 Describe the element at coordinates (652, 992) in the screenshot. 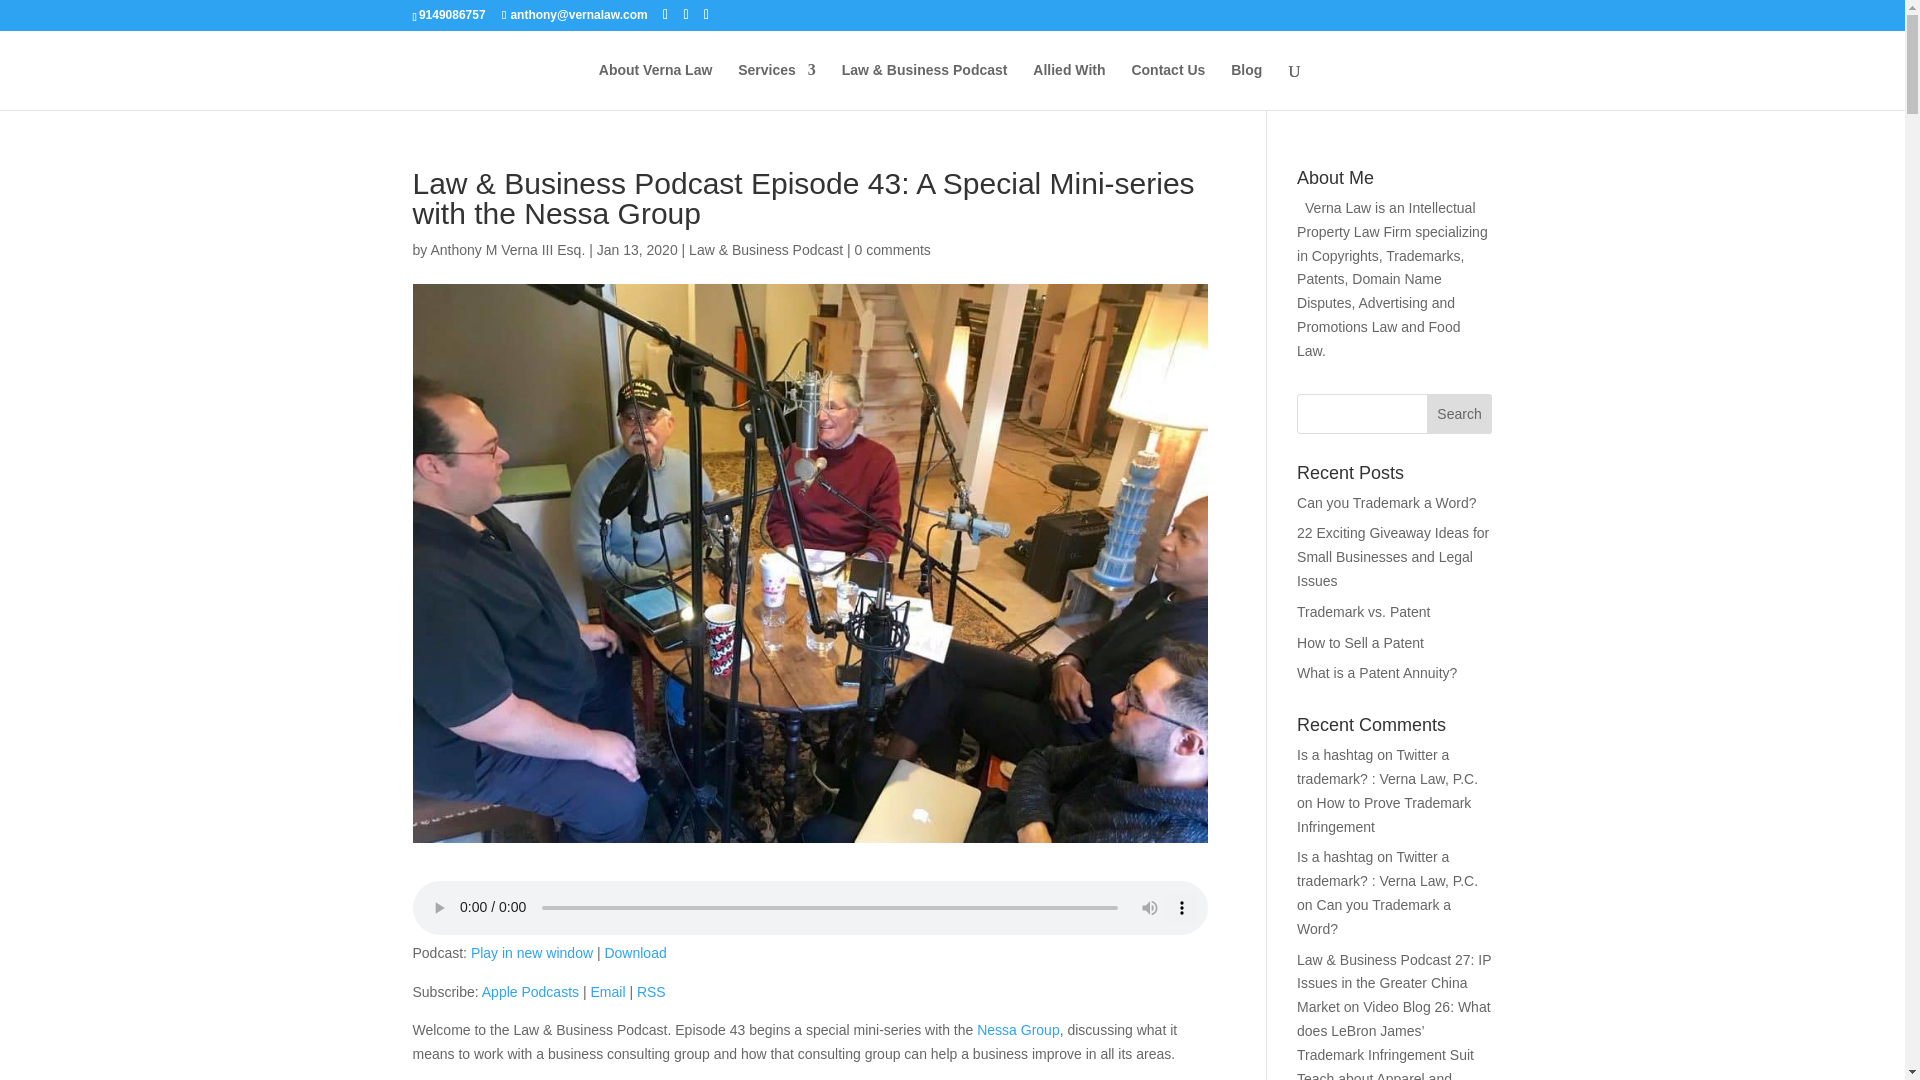

I see `RSS` at that location.